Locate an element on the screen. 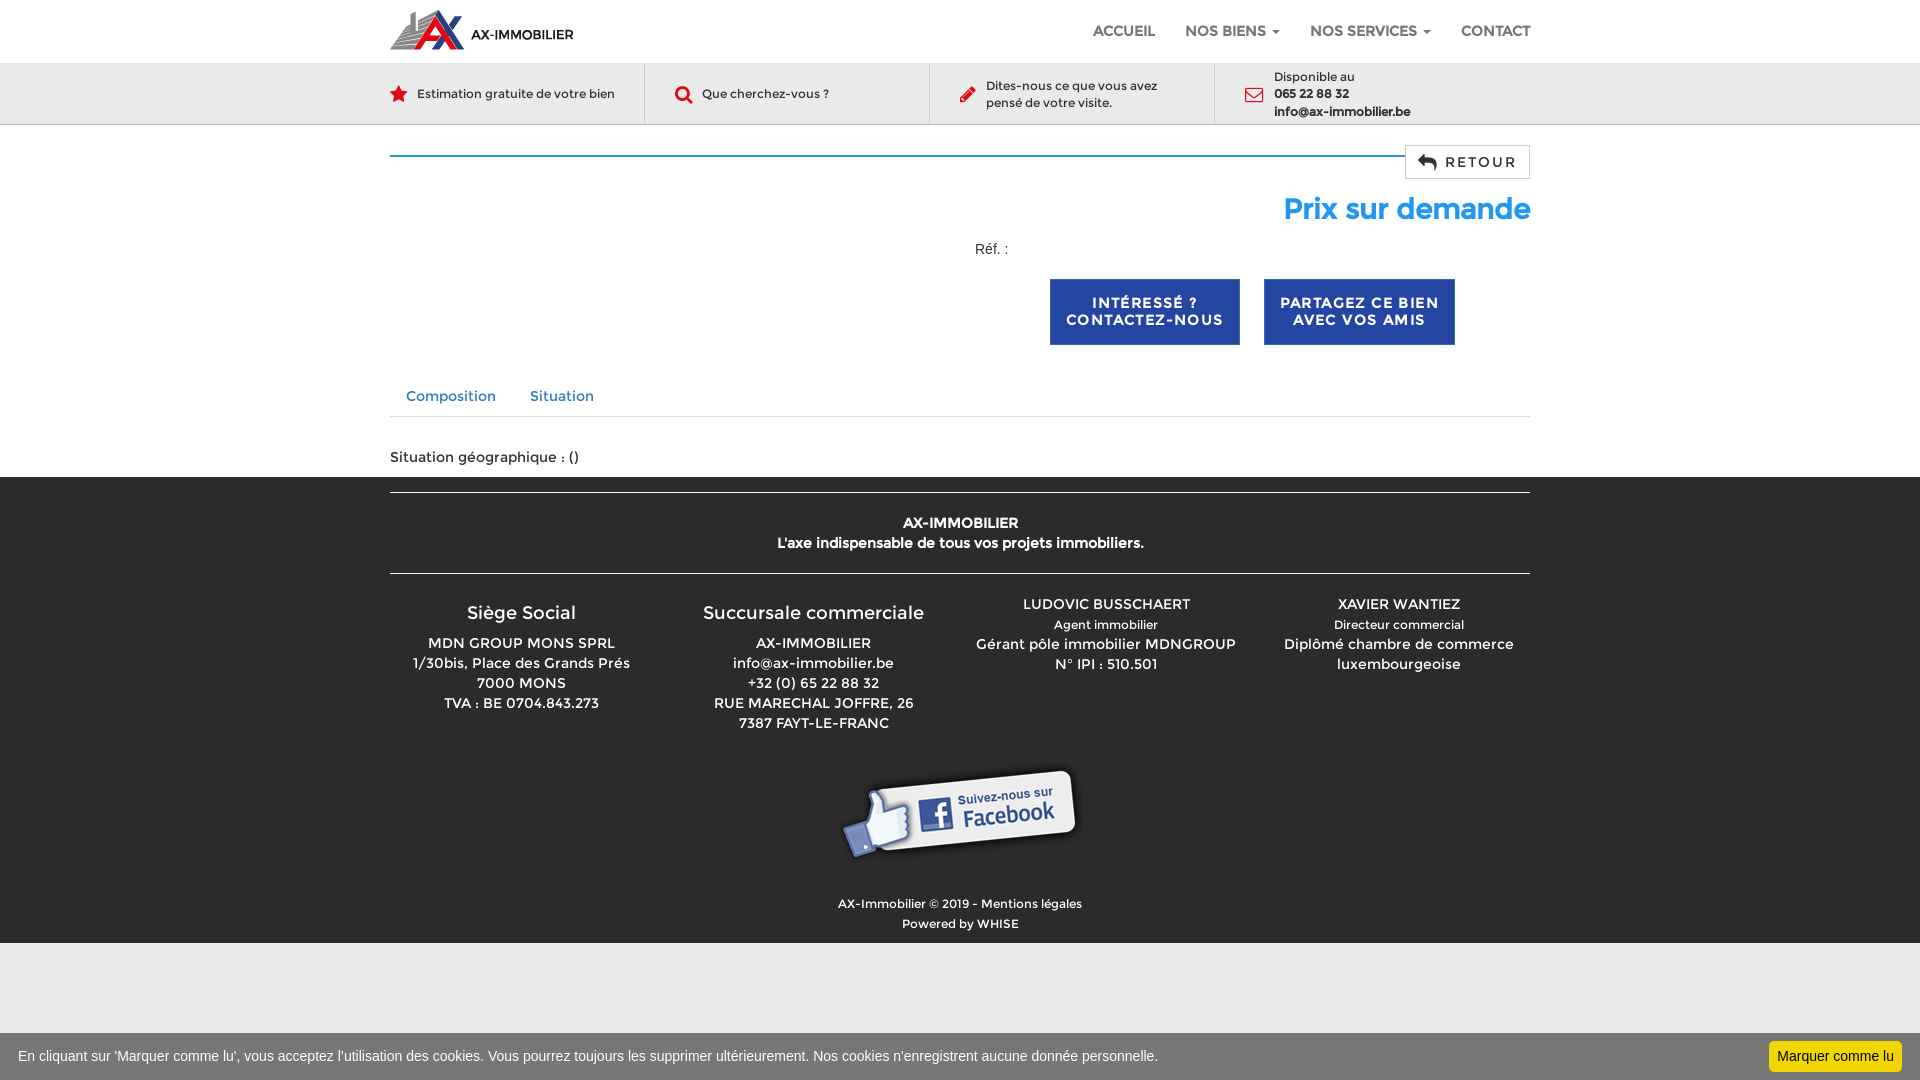 The height and width of the screenshot is (1080, 1920). RETOUR is located at coordinates (1468, 162).